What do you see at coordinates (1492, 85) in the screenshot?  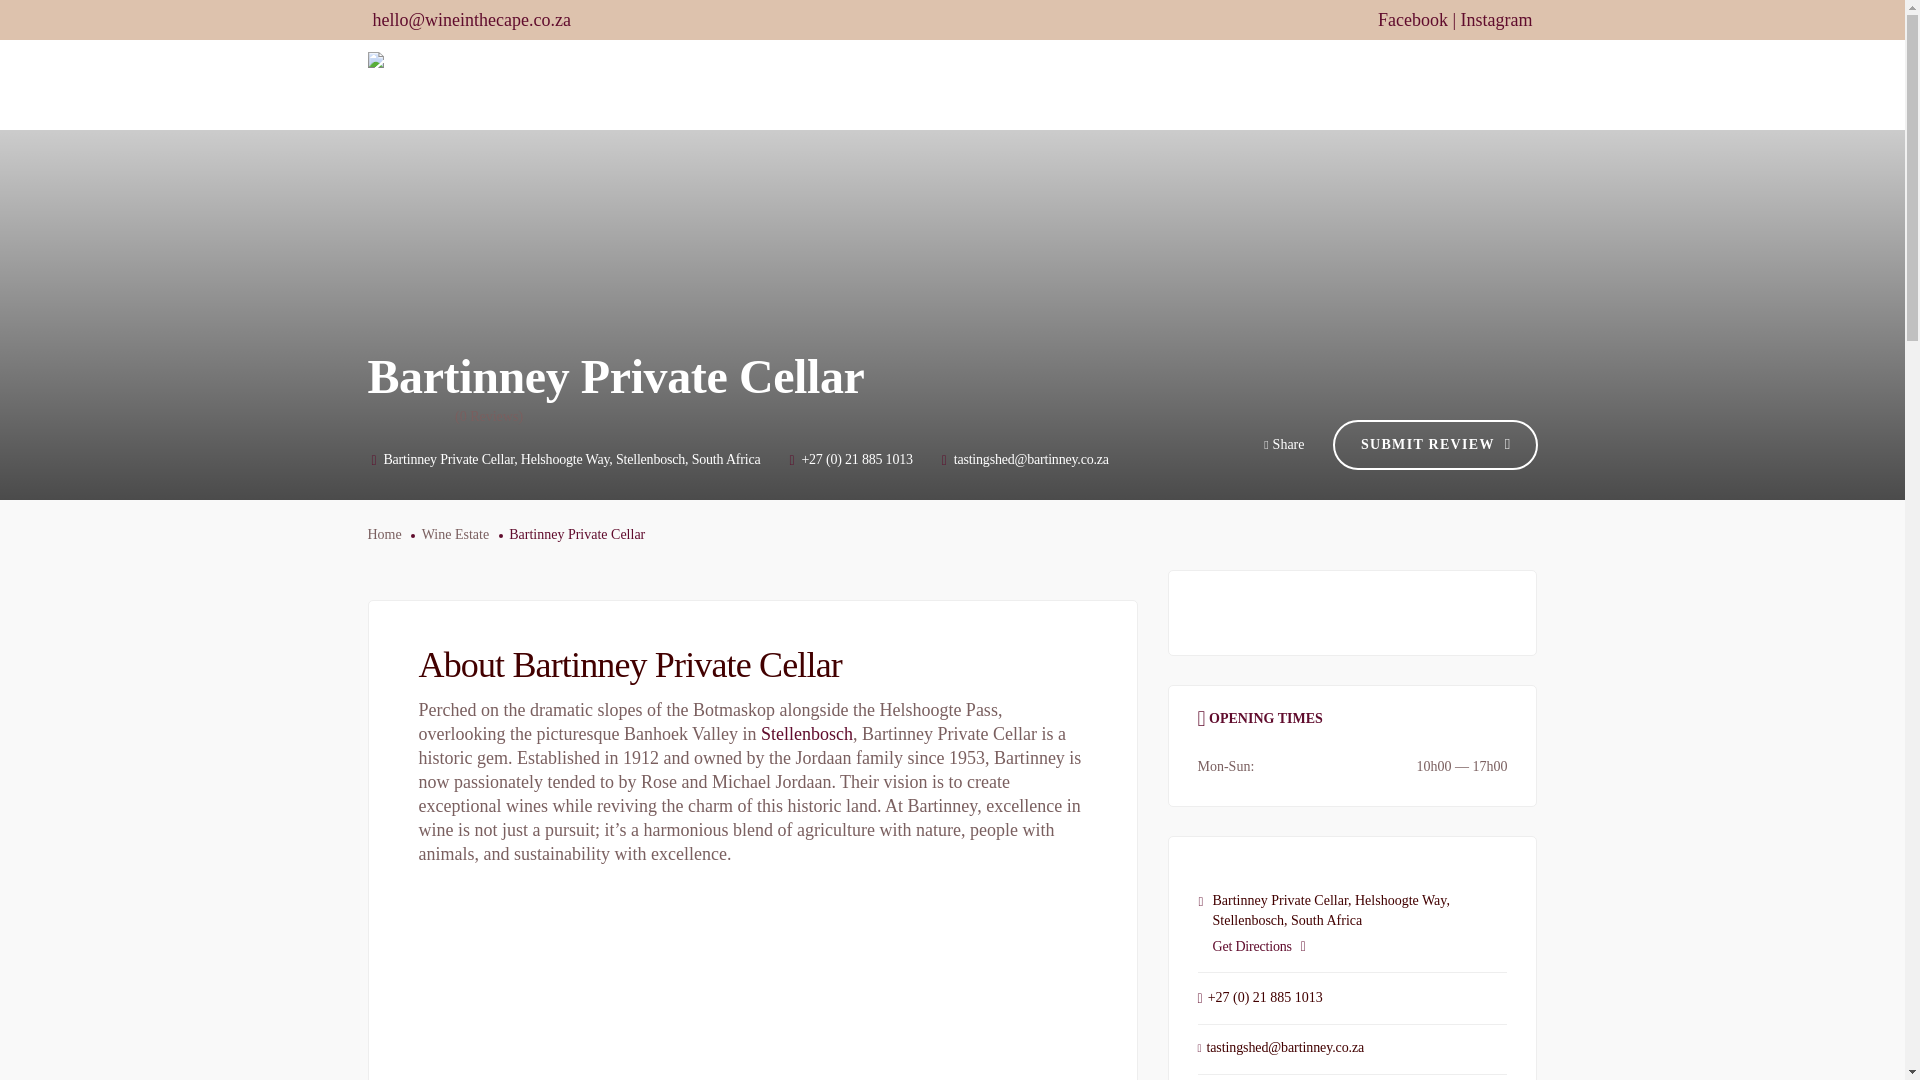 I see `Contact Us` at bounding box center [1492, 85].